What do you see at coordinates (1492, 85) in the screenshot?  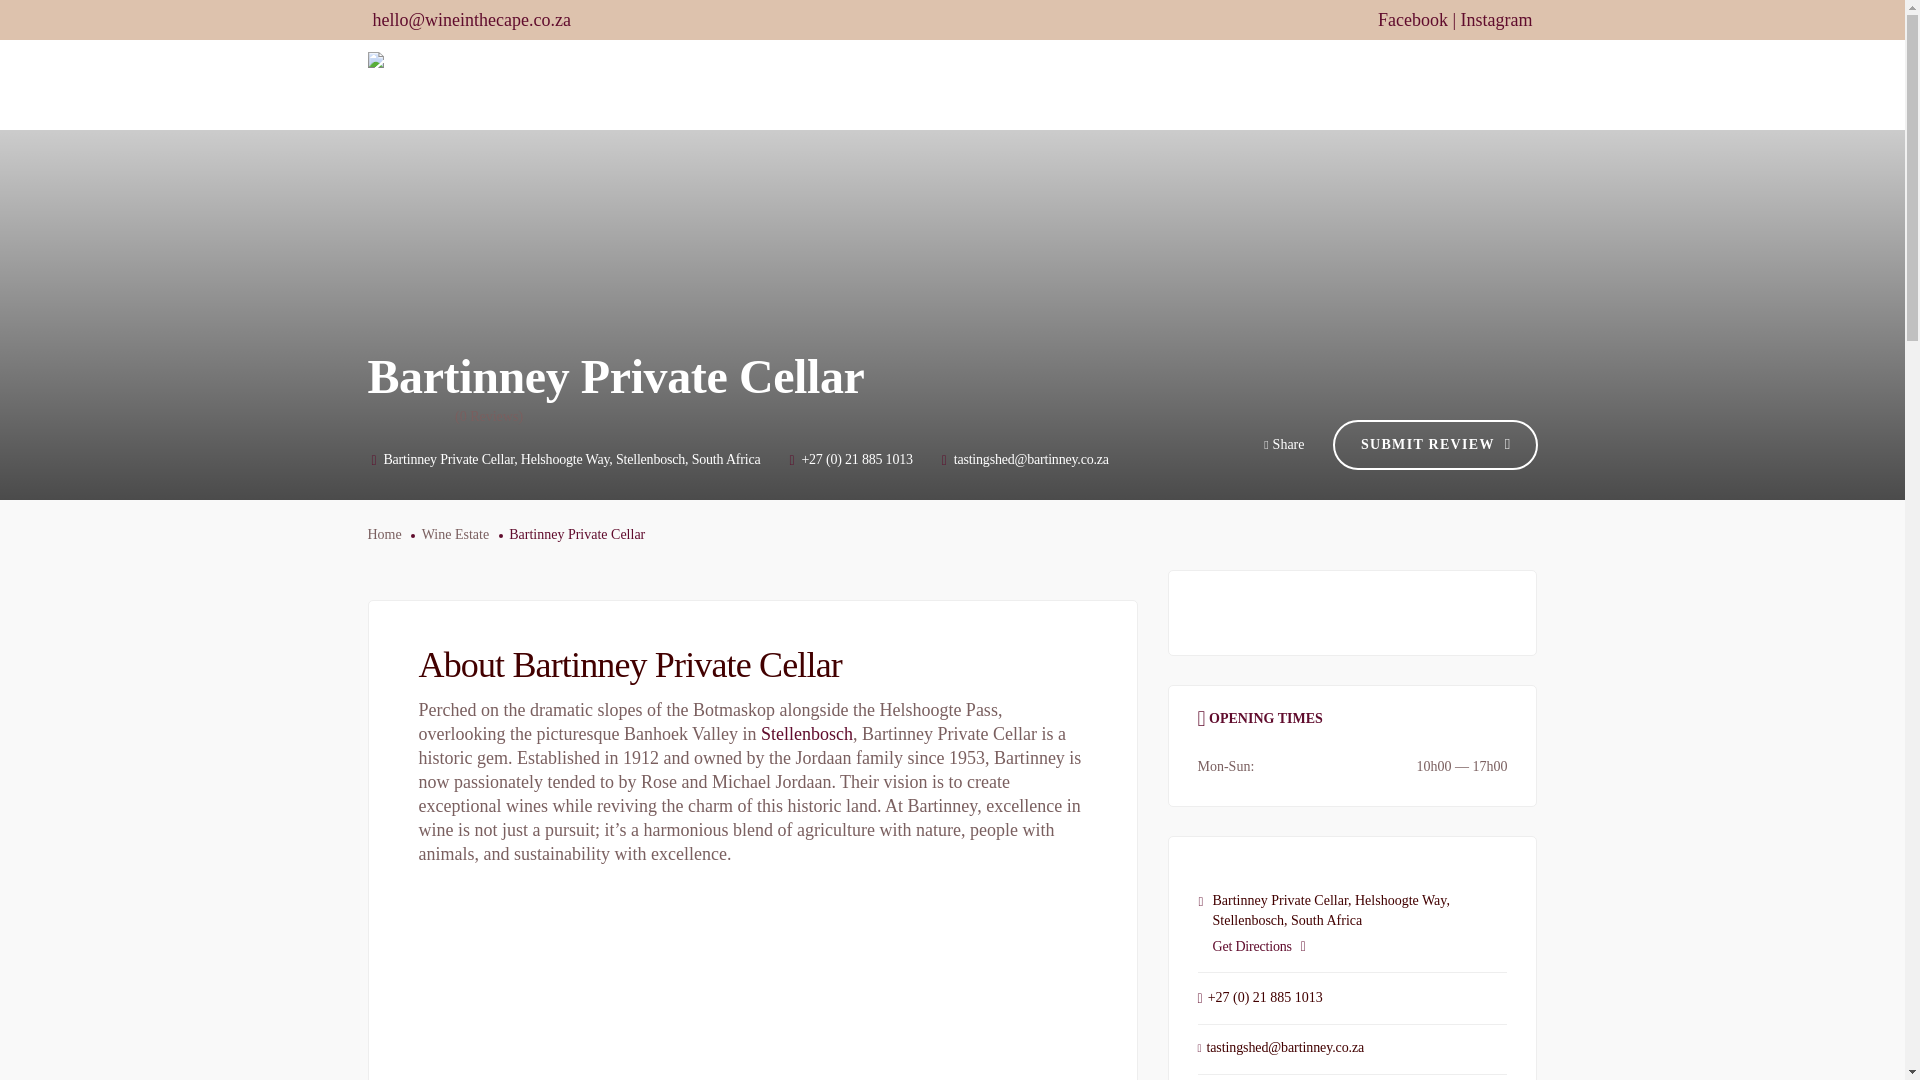 I see `Contact Us` at bounding box center [1492, 85].